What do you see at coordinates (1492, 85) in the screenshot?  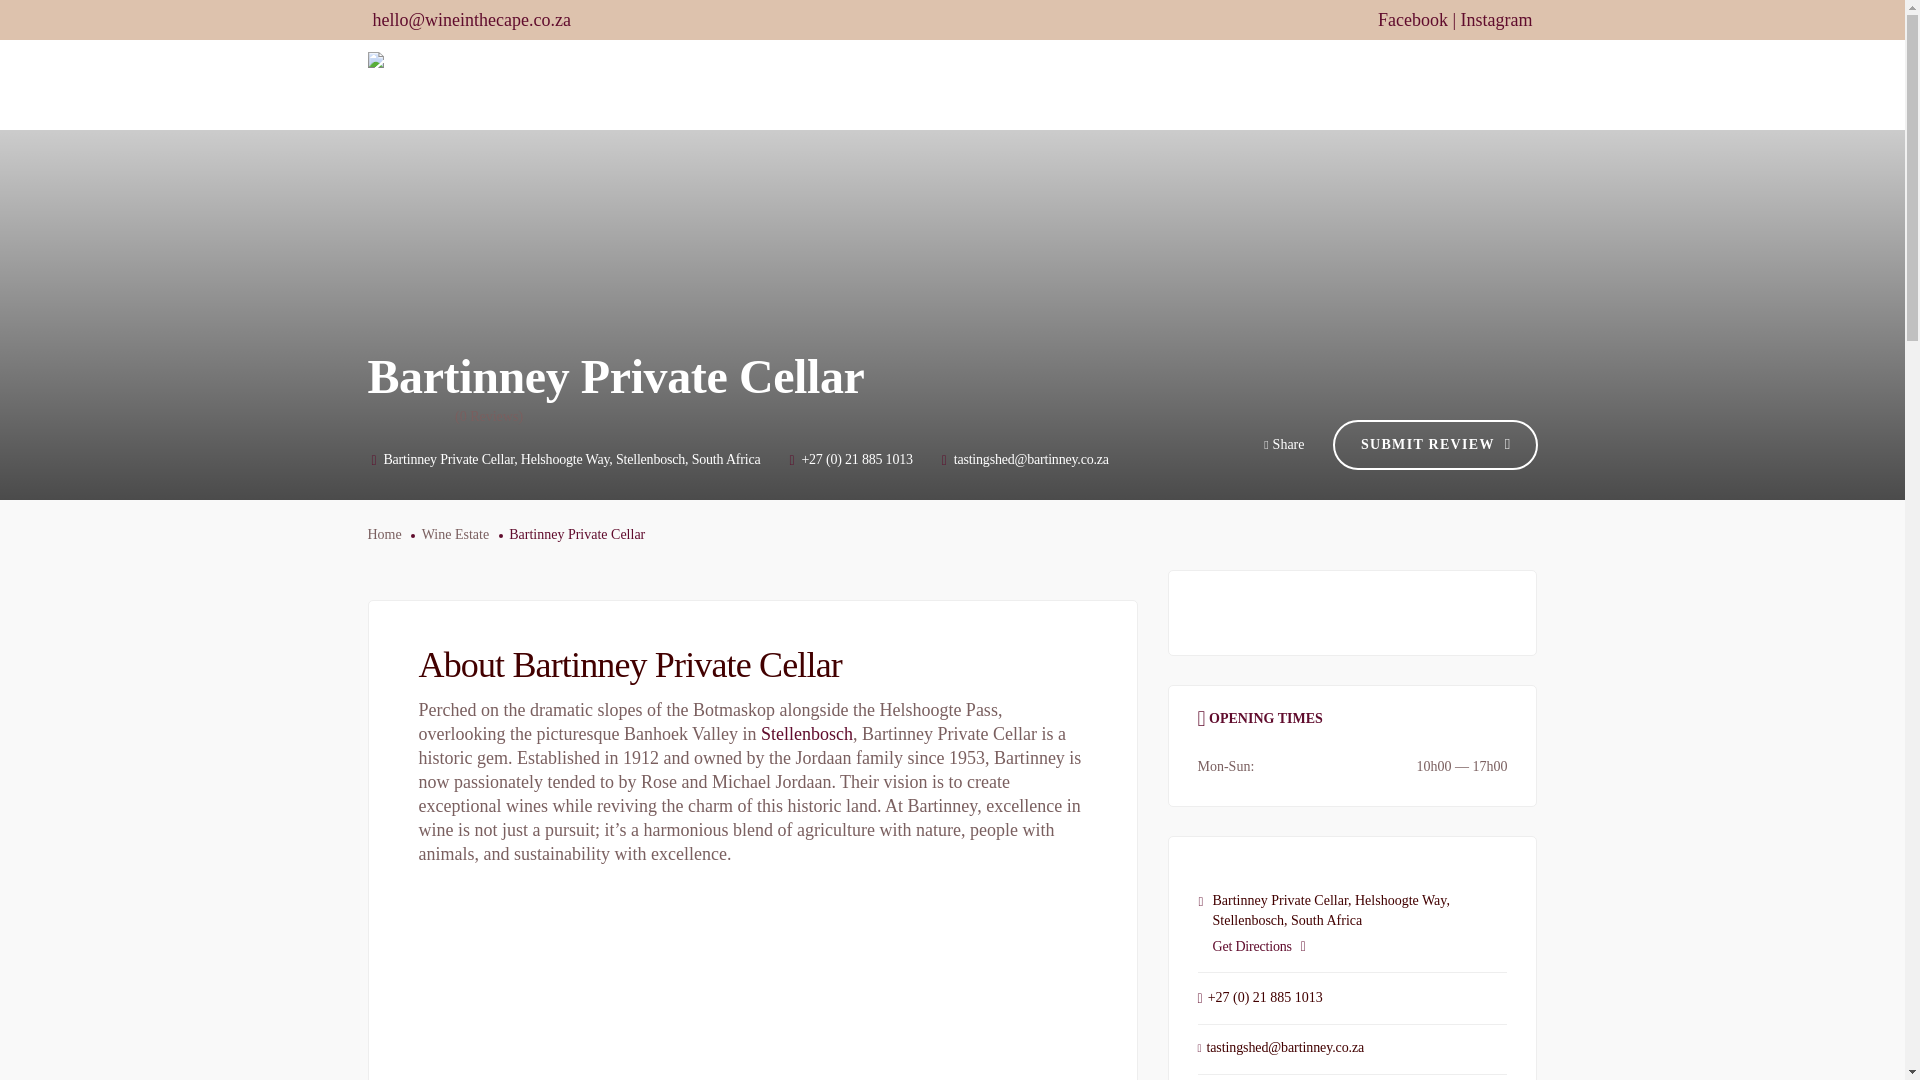 I see `Contact Us` at bounding box center [1492, 85].